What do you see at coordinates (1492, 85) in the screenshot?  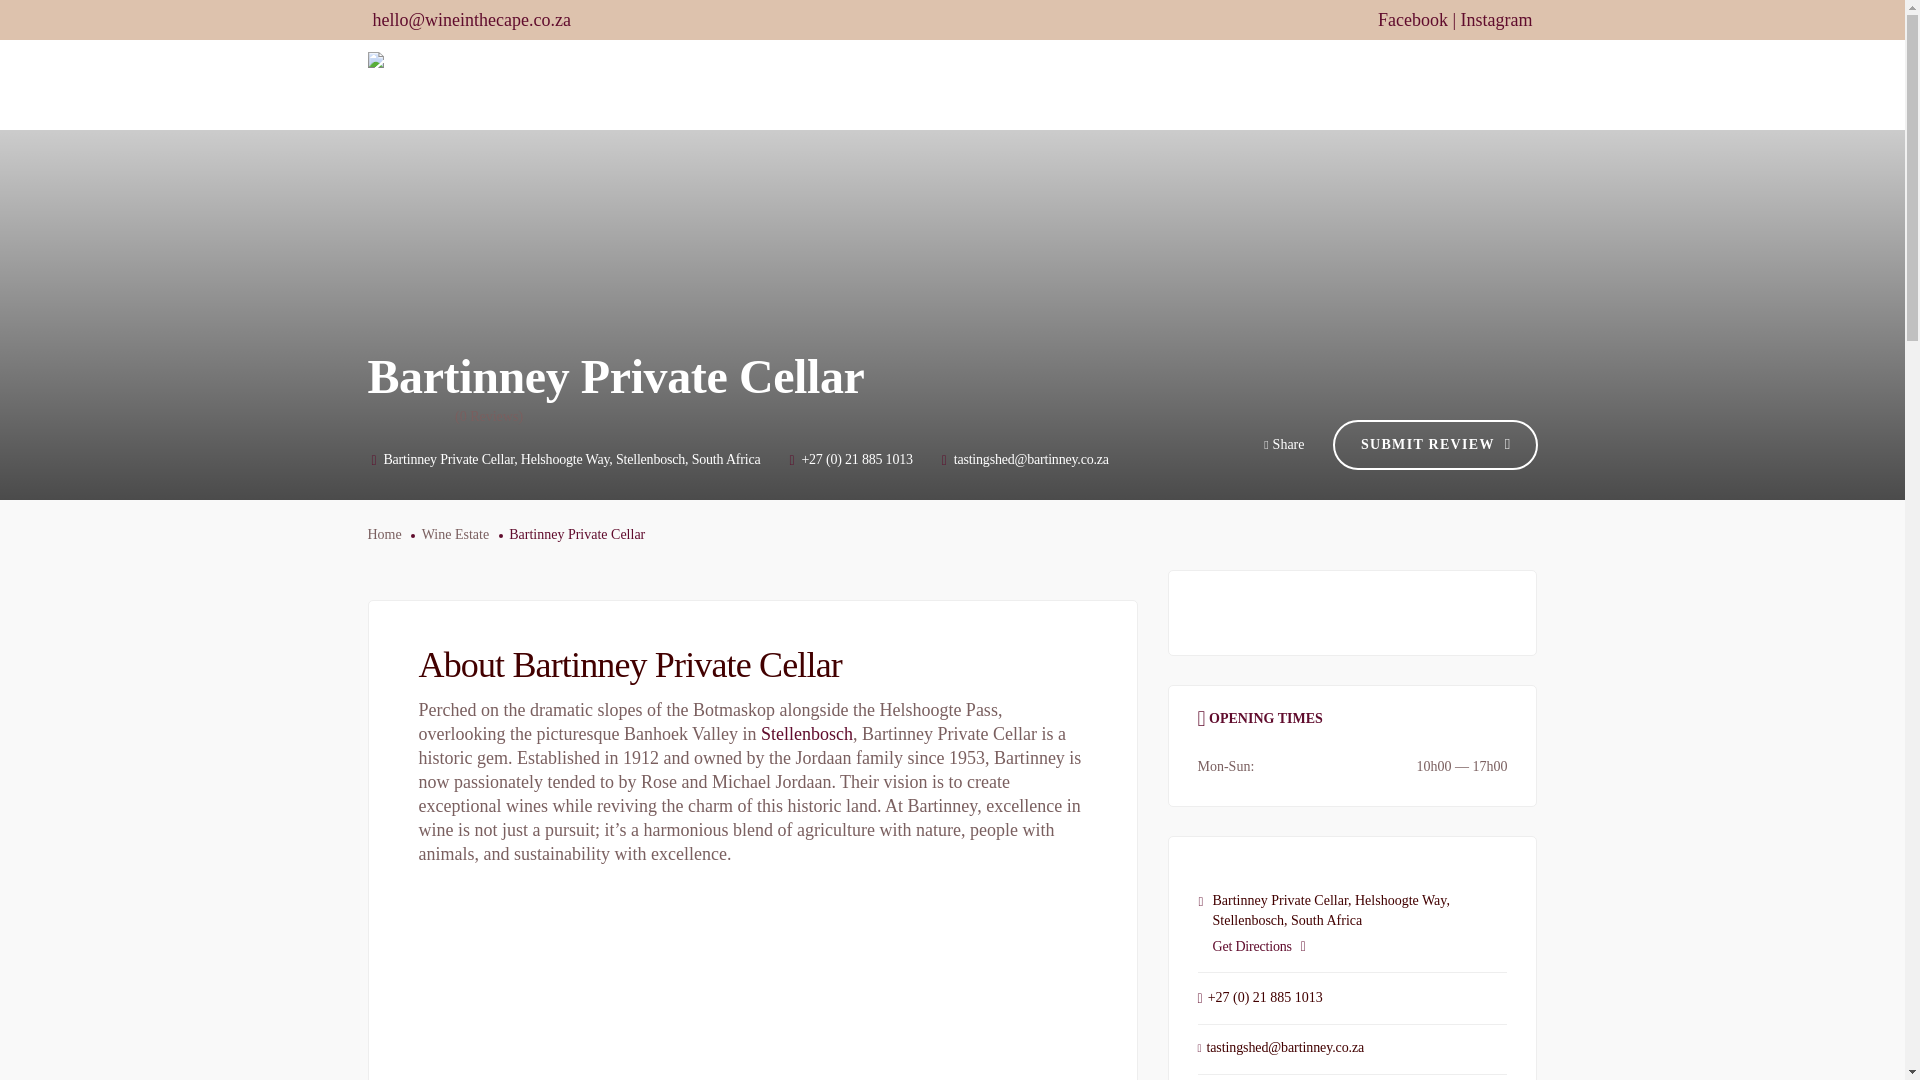 I see `Contact Us` at bounding box center [1492, 85].